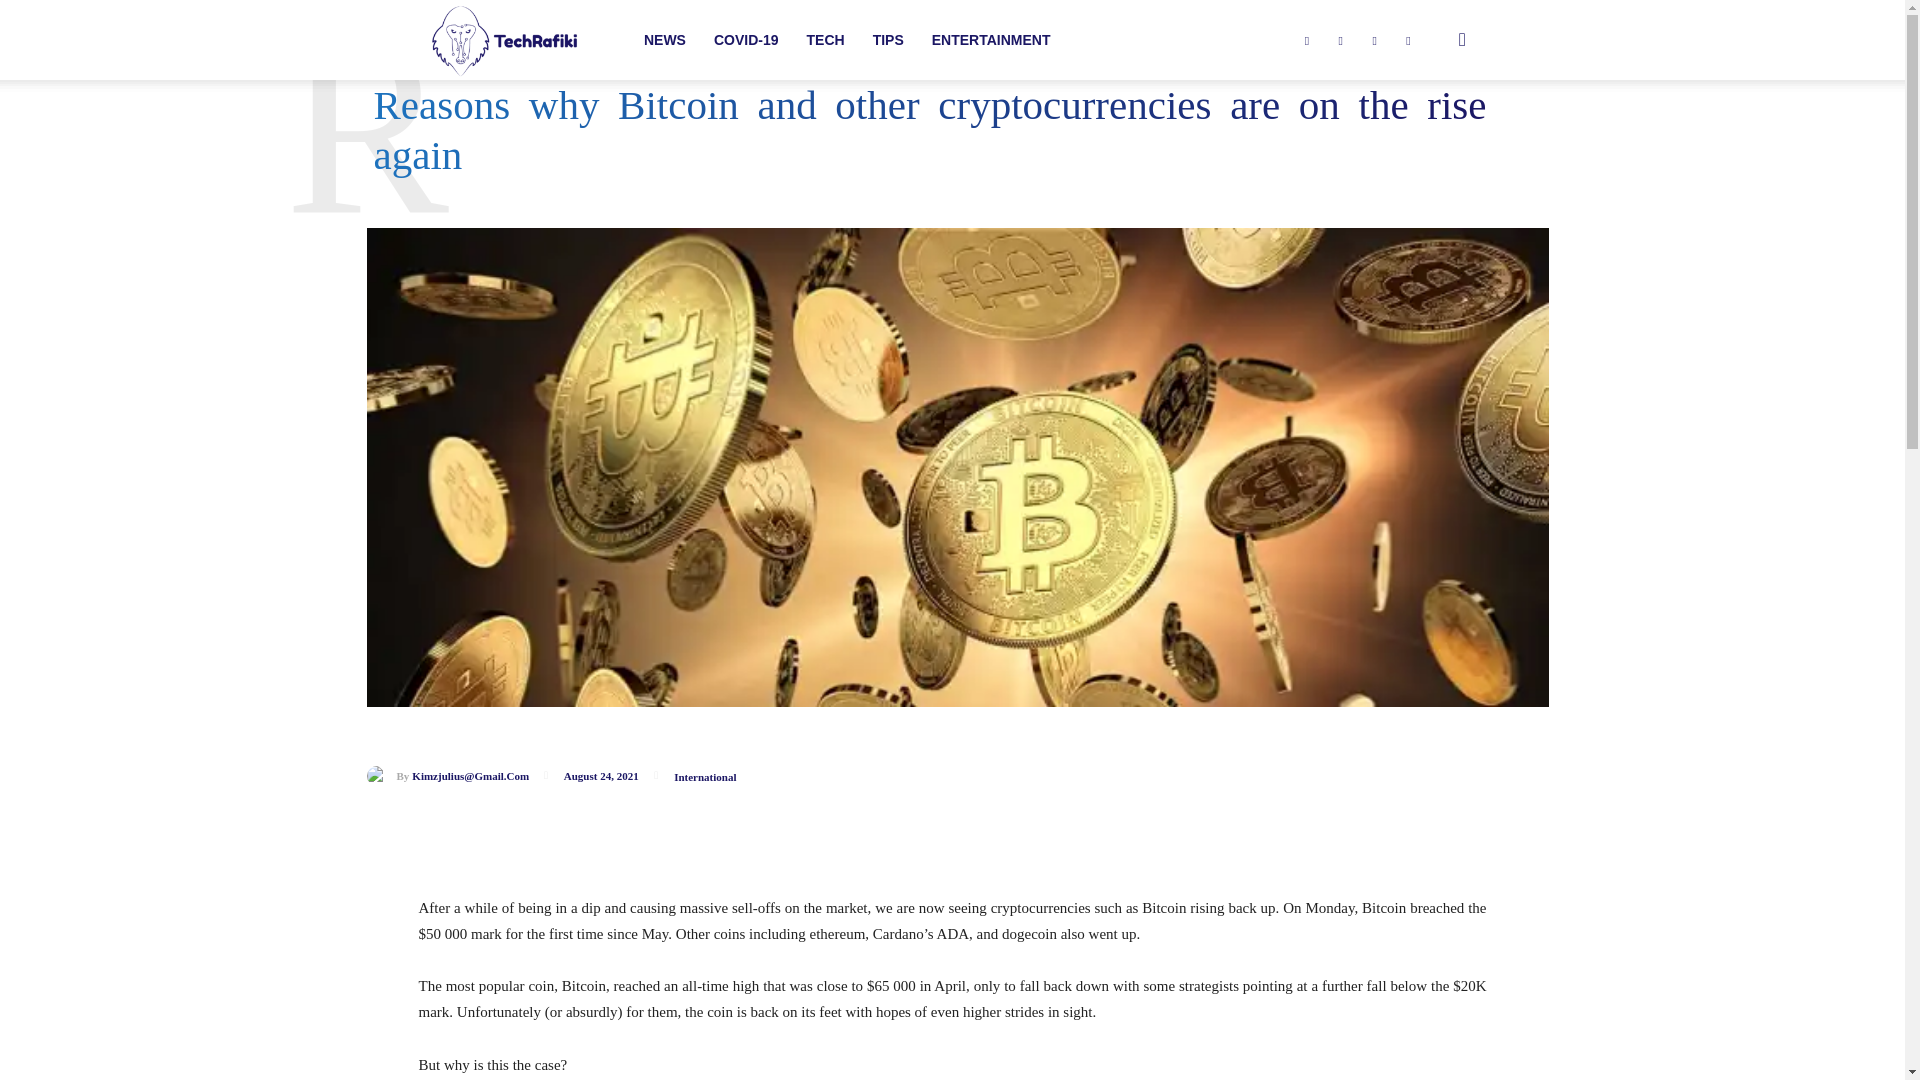 The height and width of the screenshot is (1080, 1920). I want to click on International, so click(704, 778).